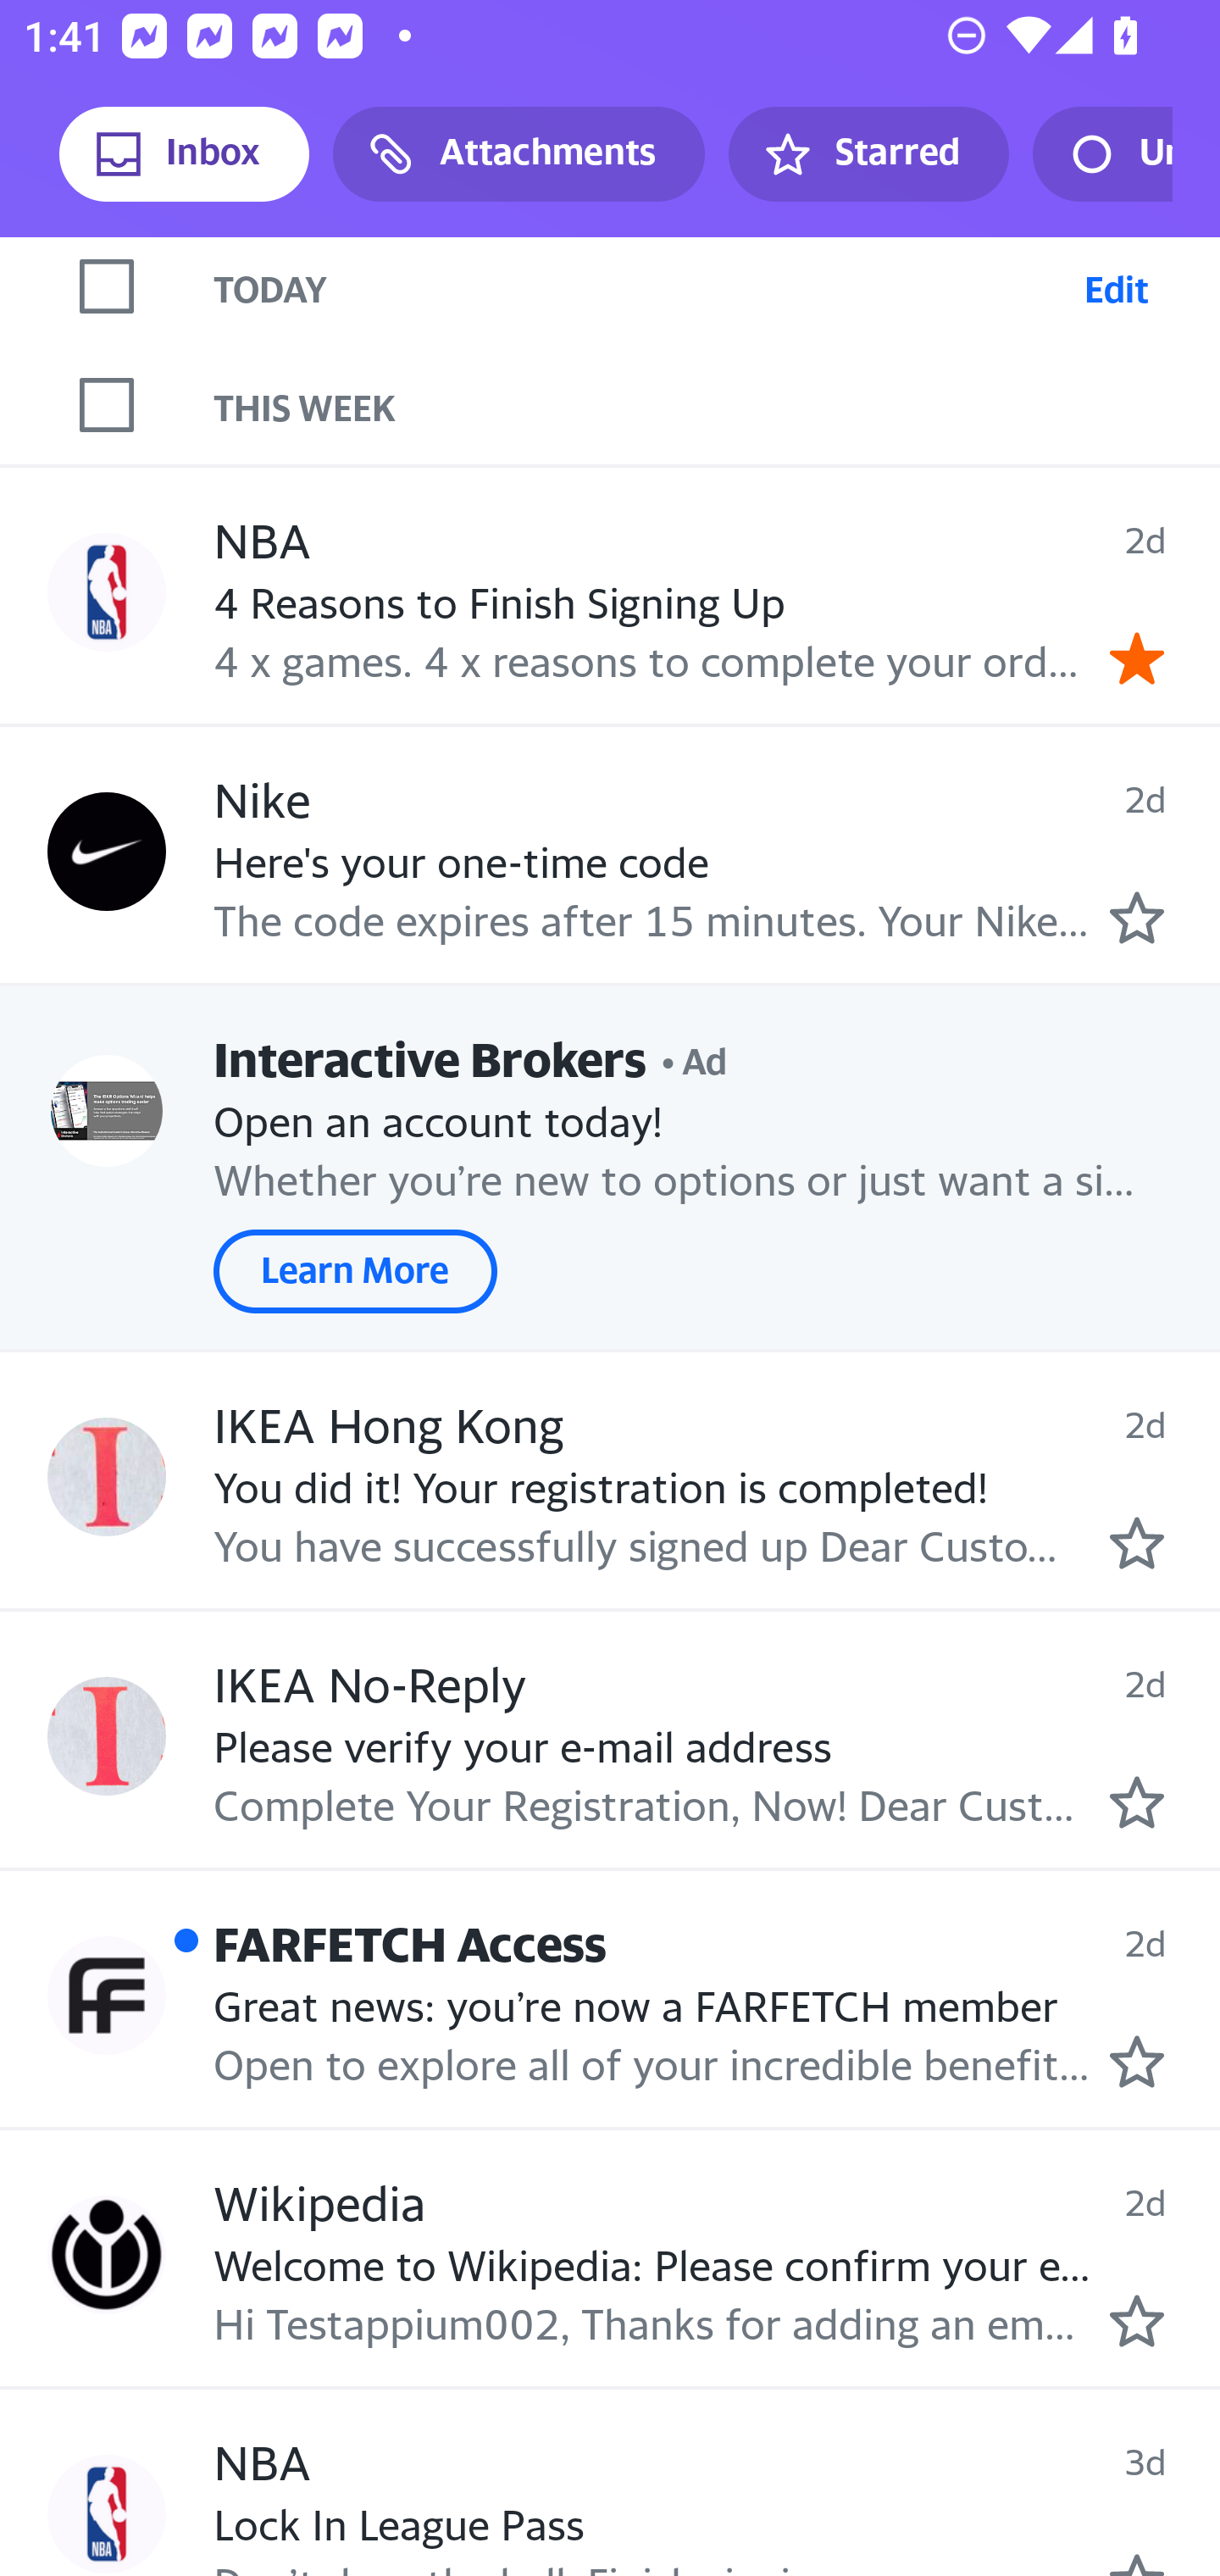 This screenshot has width=1220, height=2576. What do you see at coordinates (518, 154) in the screenshot?
I see `Attachments` at bounding box center [518, 154].